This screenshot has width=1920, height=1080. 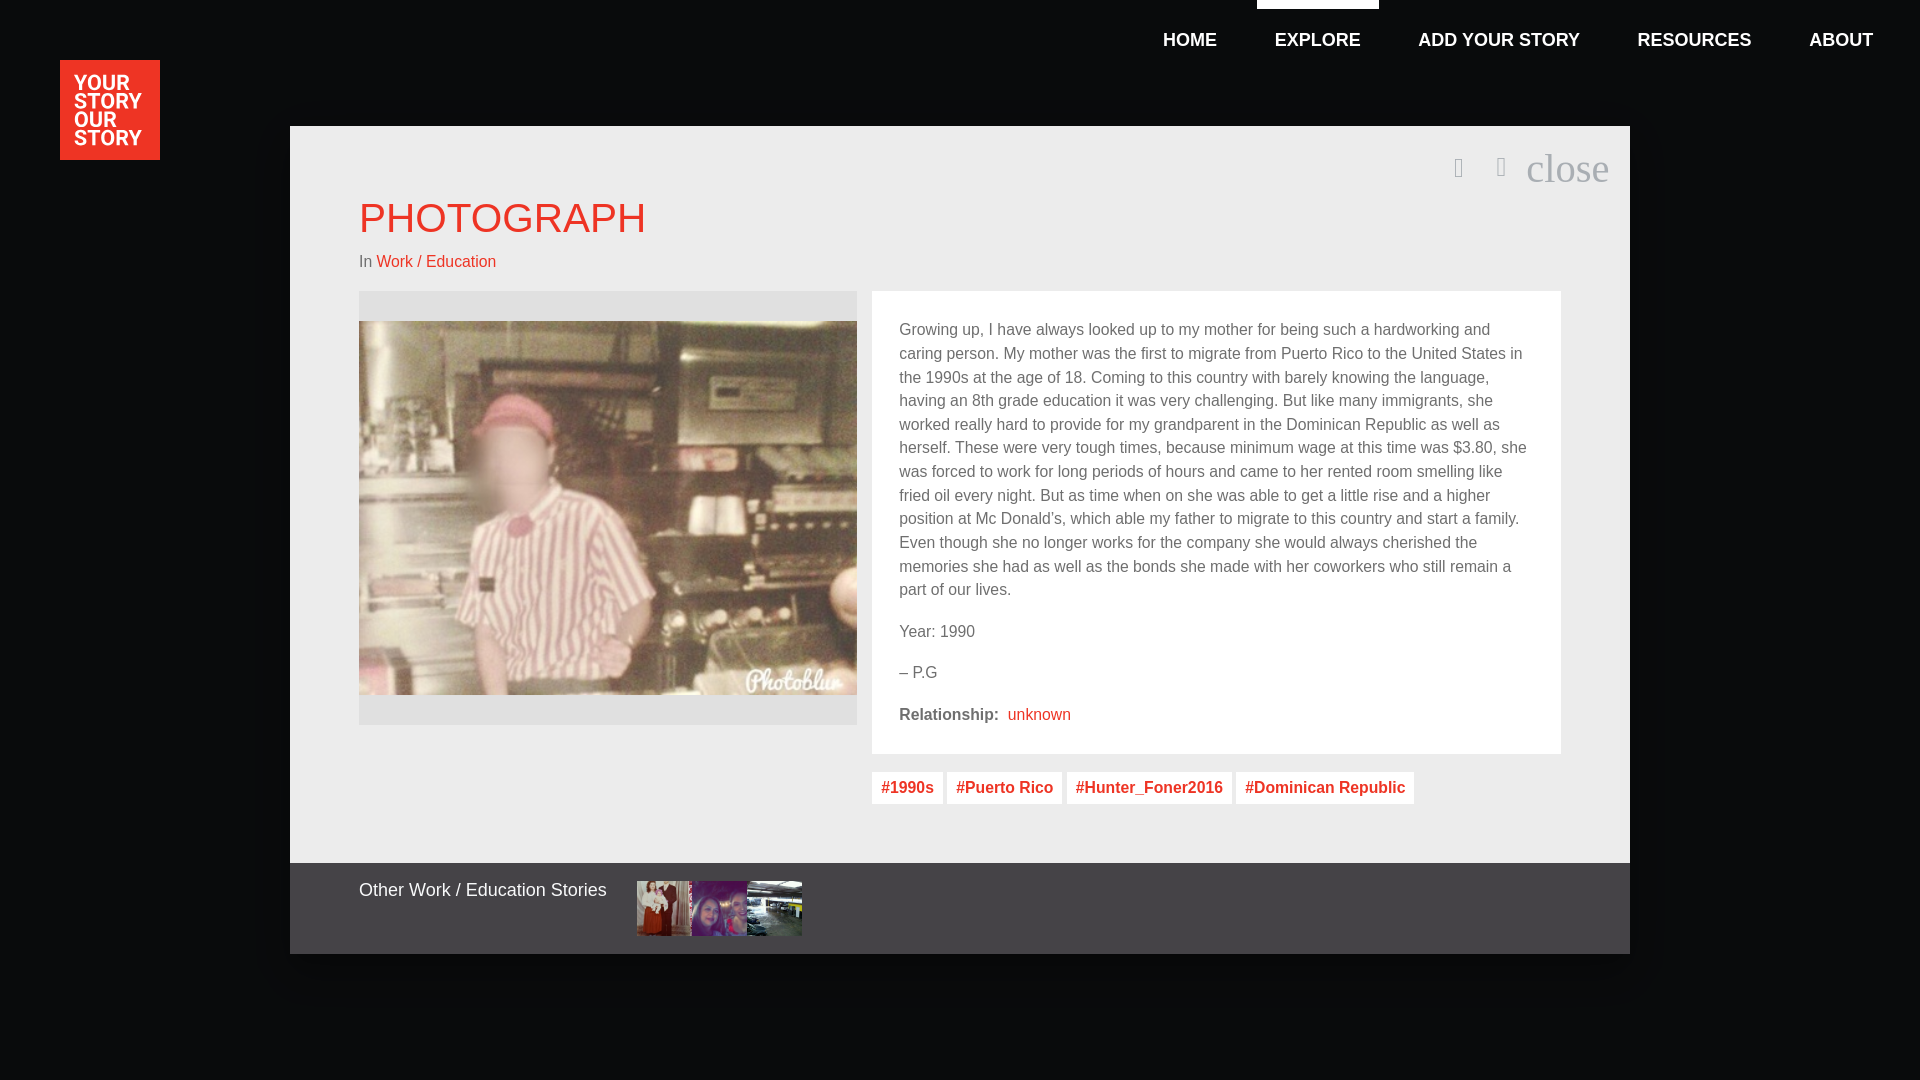 What do you see at coordinates (1324, 788) in the screenshot?
I see `Dominican Republic` at bounding box center [1324, 788].